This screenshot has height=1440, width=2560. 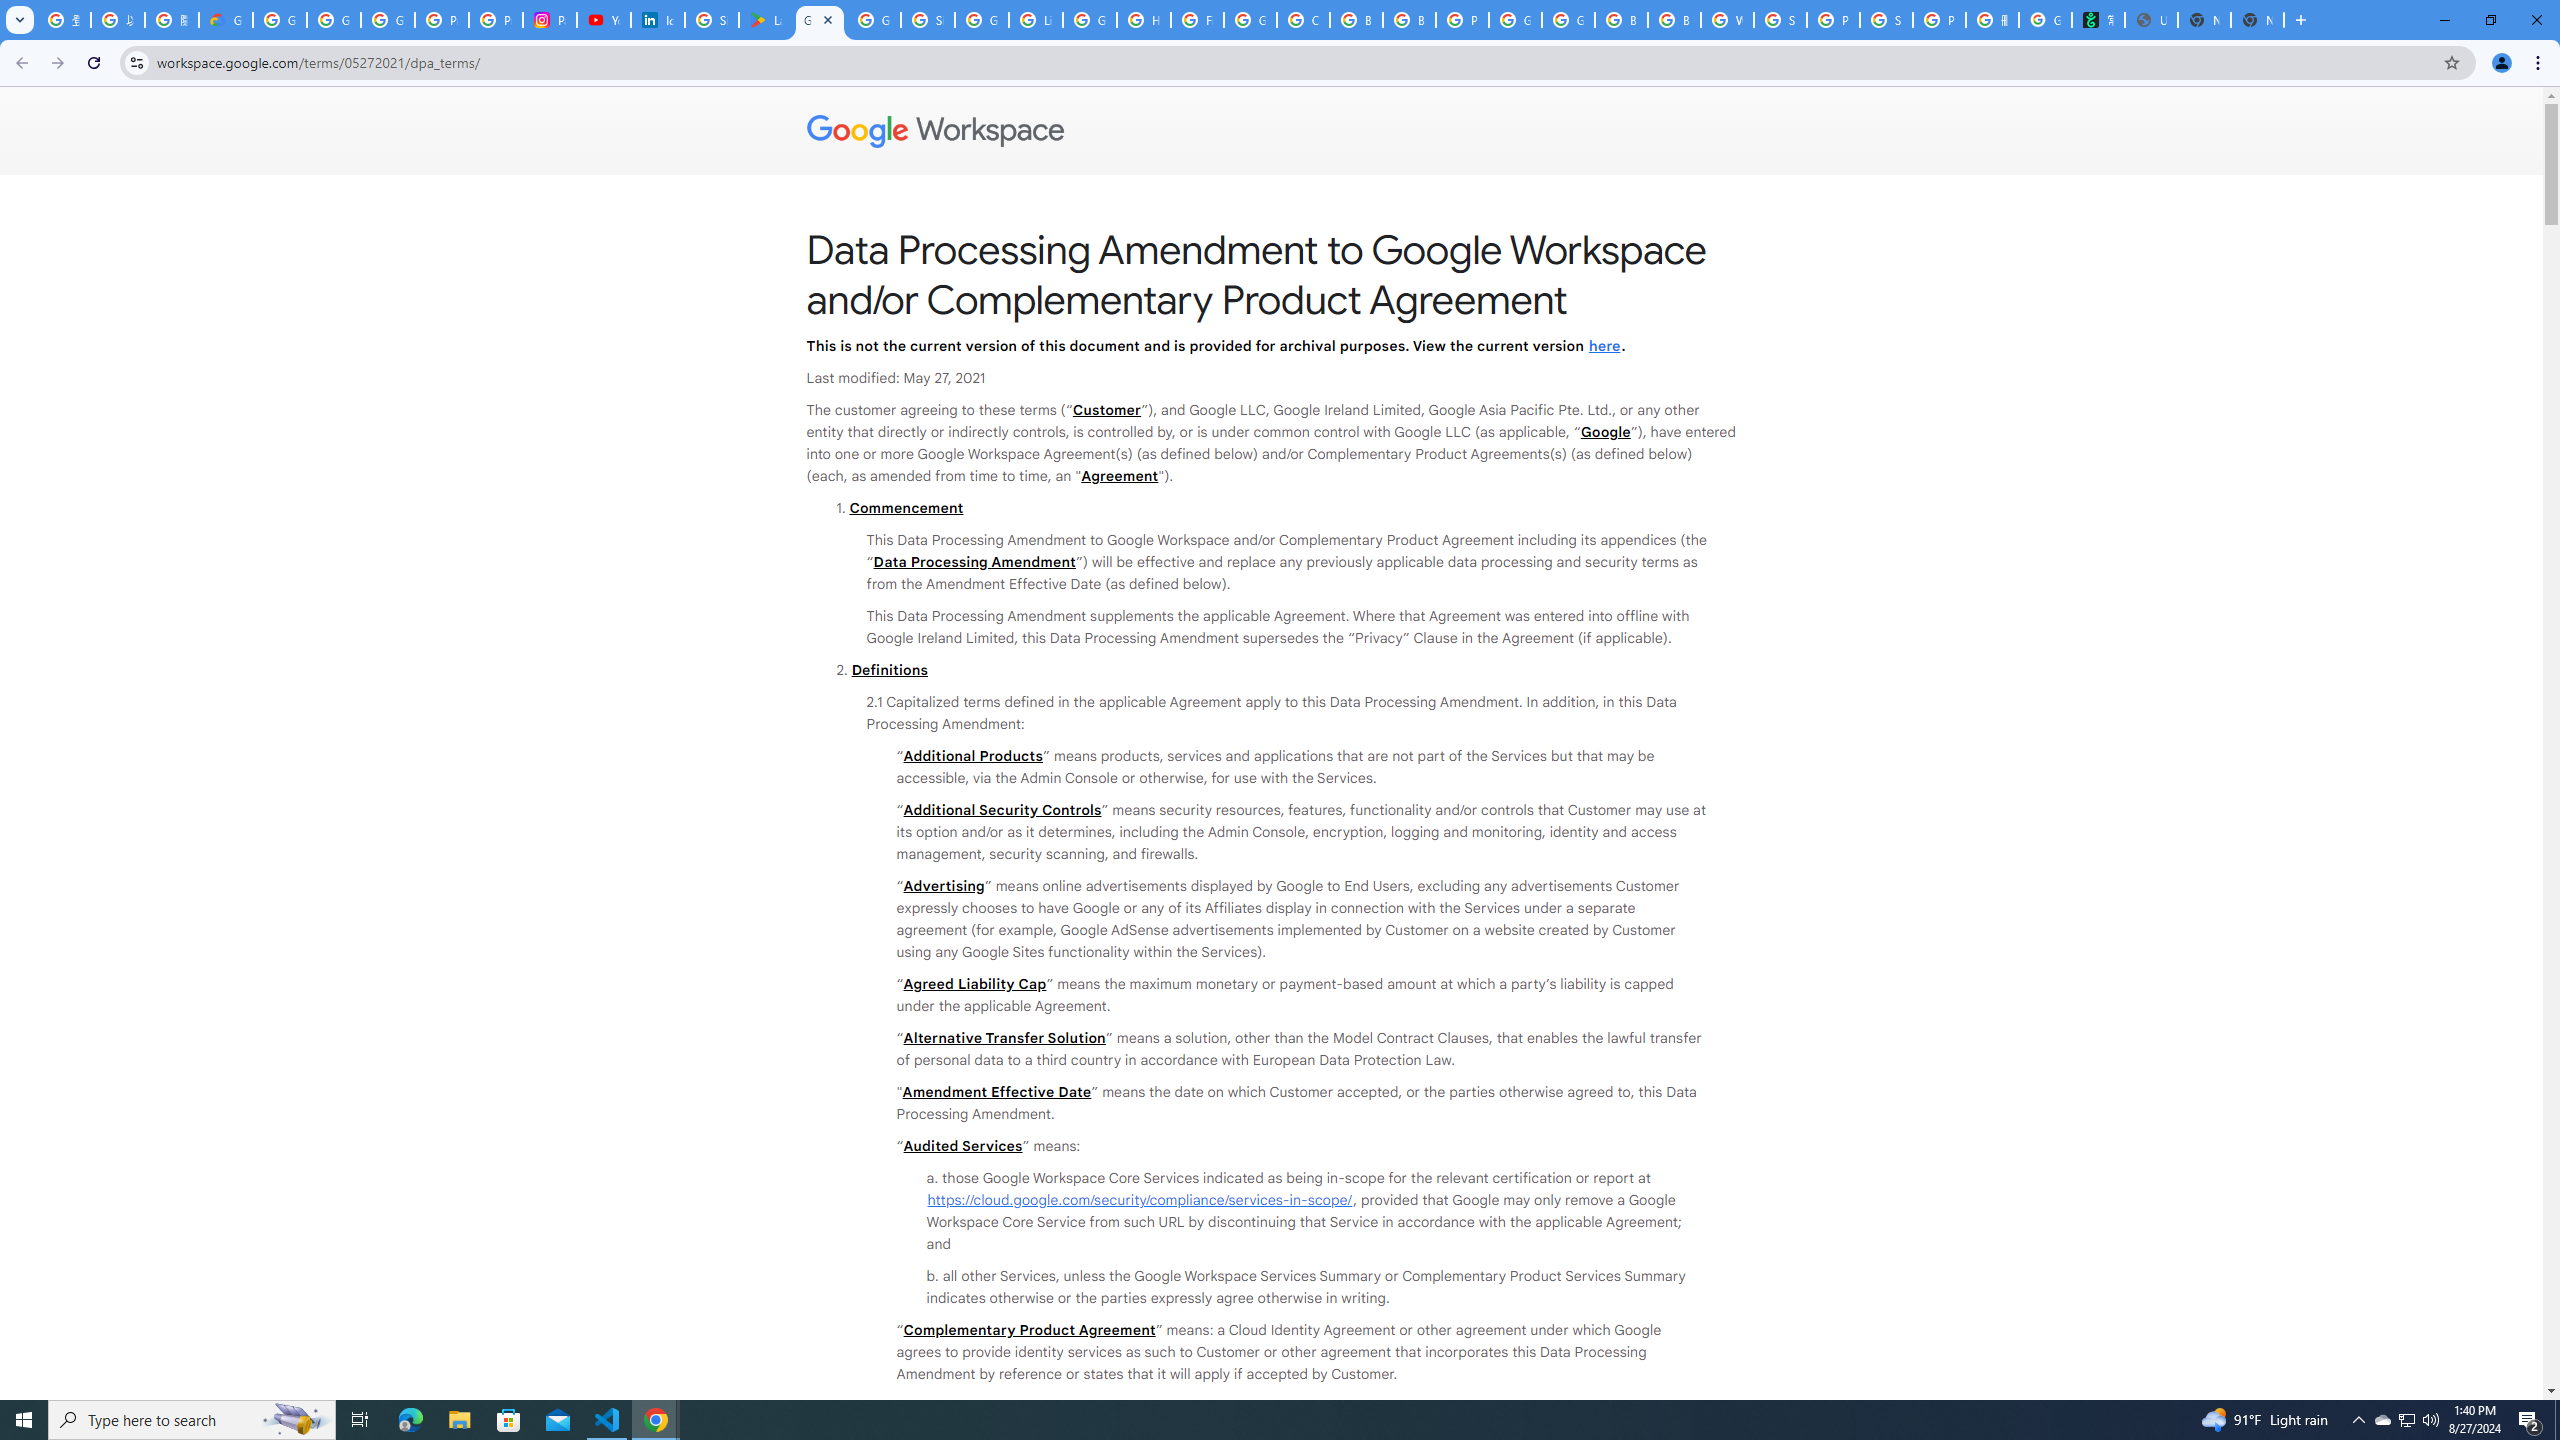 I want to click on Untitled, so click(x=2152, y=20).